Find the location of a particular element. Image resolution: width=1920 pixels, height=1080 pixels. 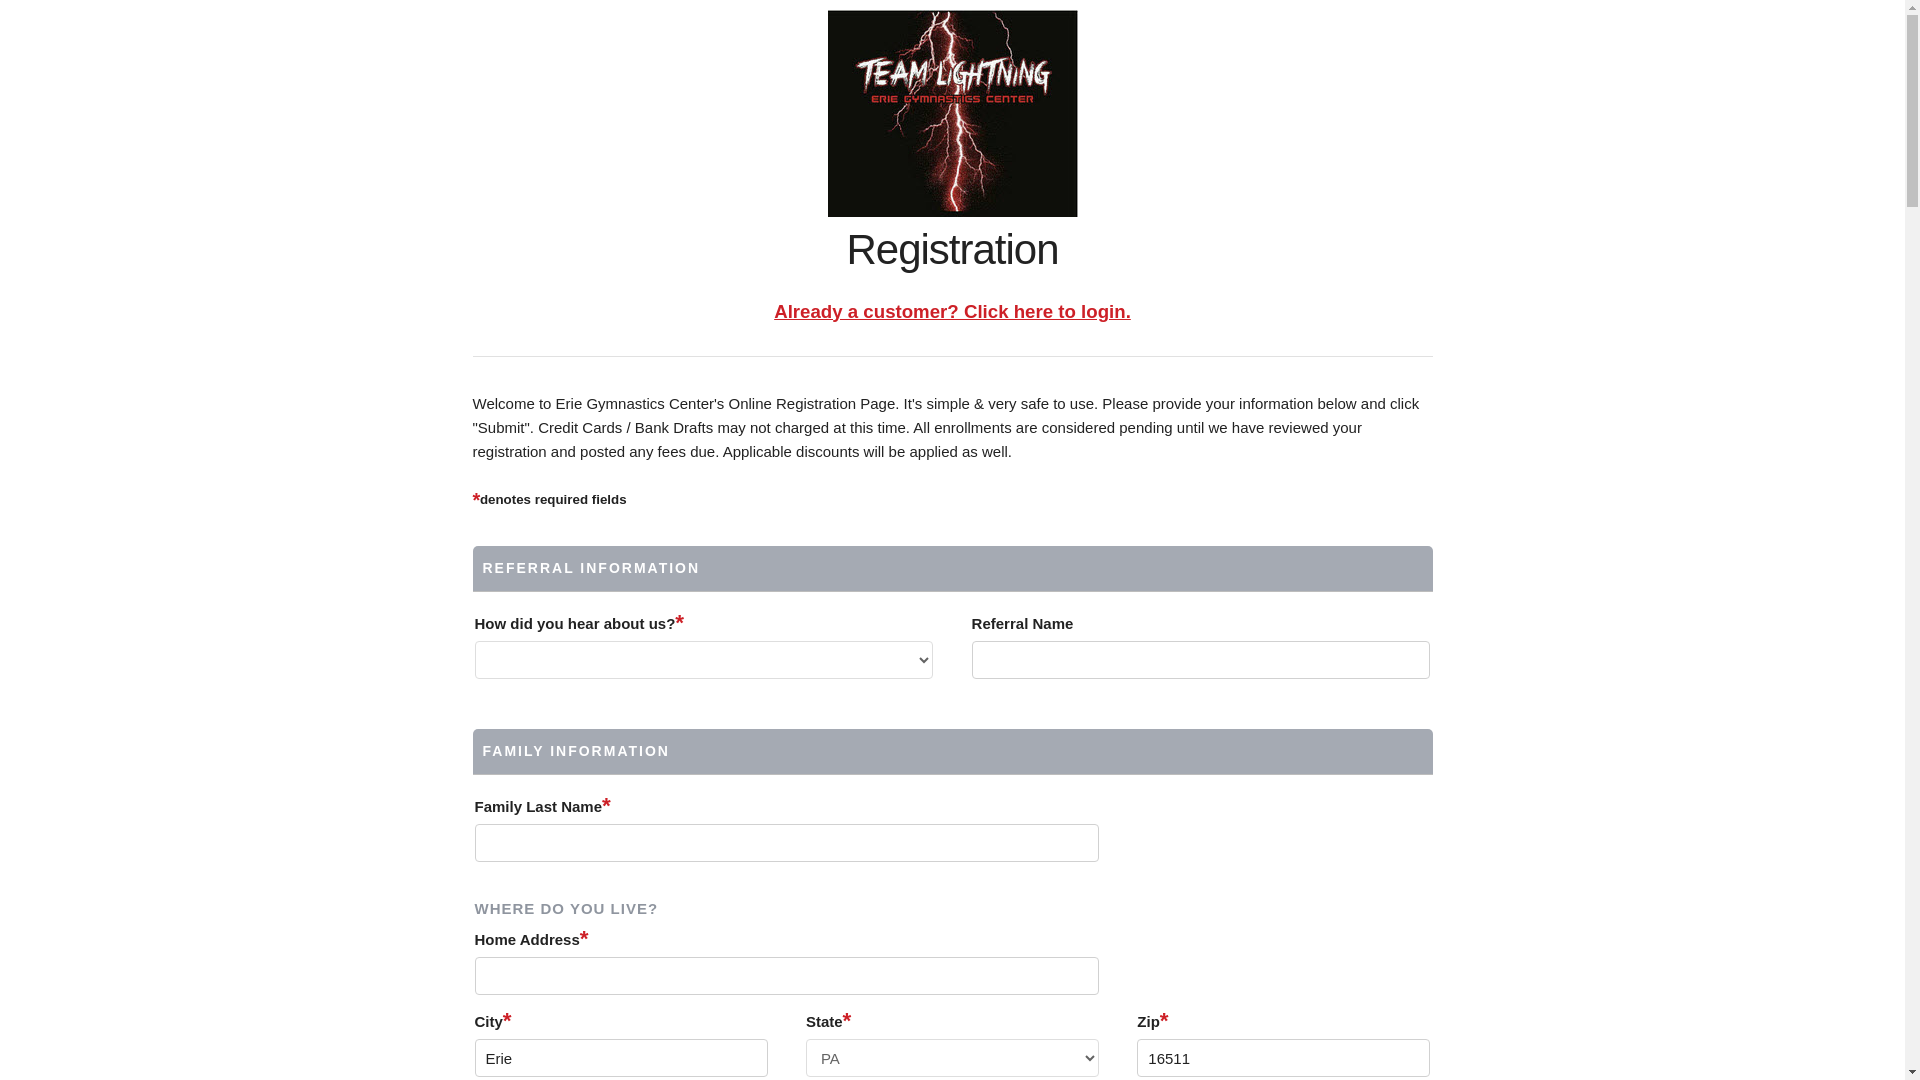

Erie is located at coordinates (620, 1057).